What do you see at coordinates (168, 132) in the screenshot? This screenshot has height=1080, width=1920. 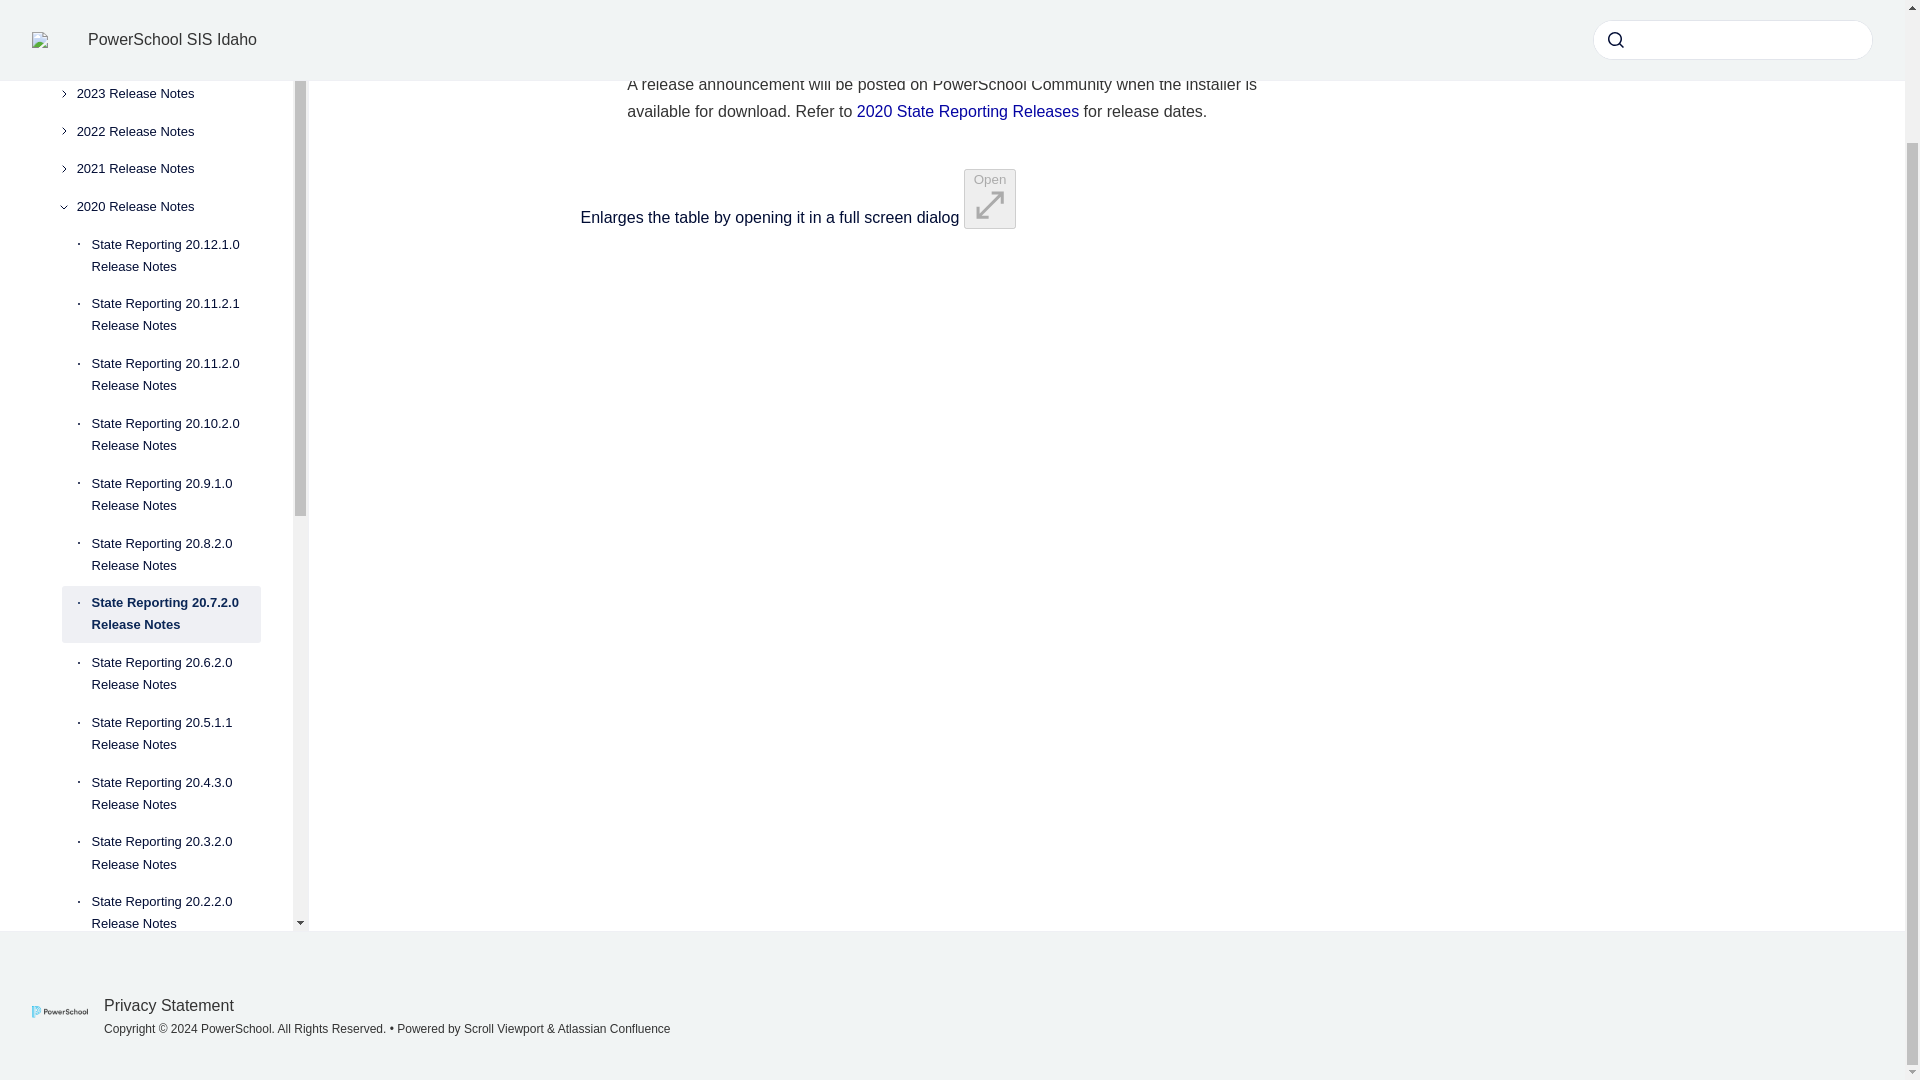 I see `2022 Release Notes` at bounding box center [168, 132].